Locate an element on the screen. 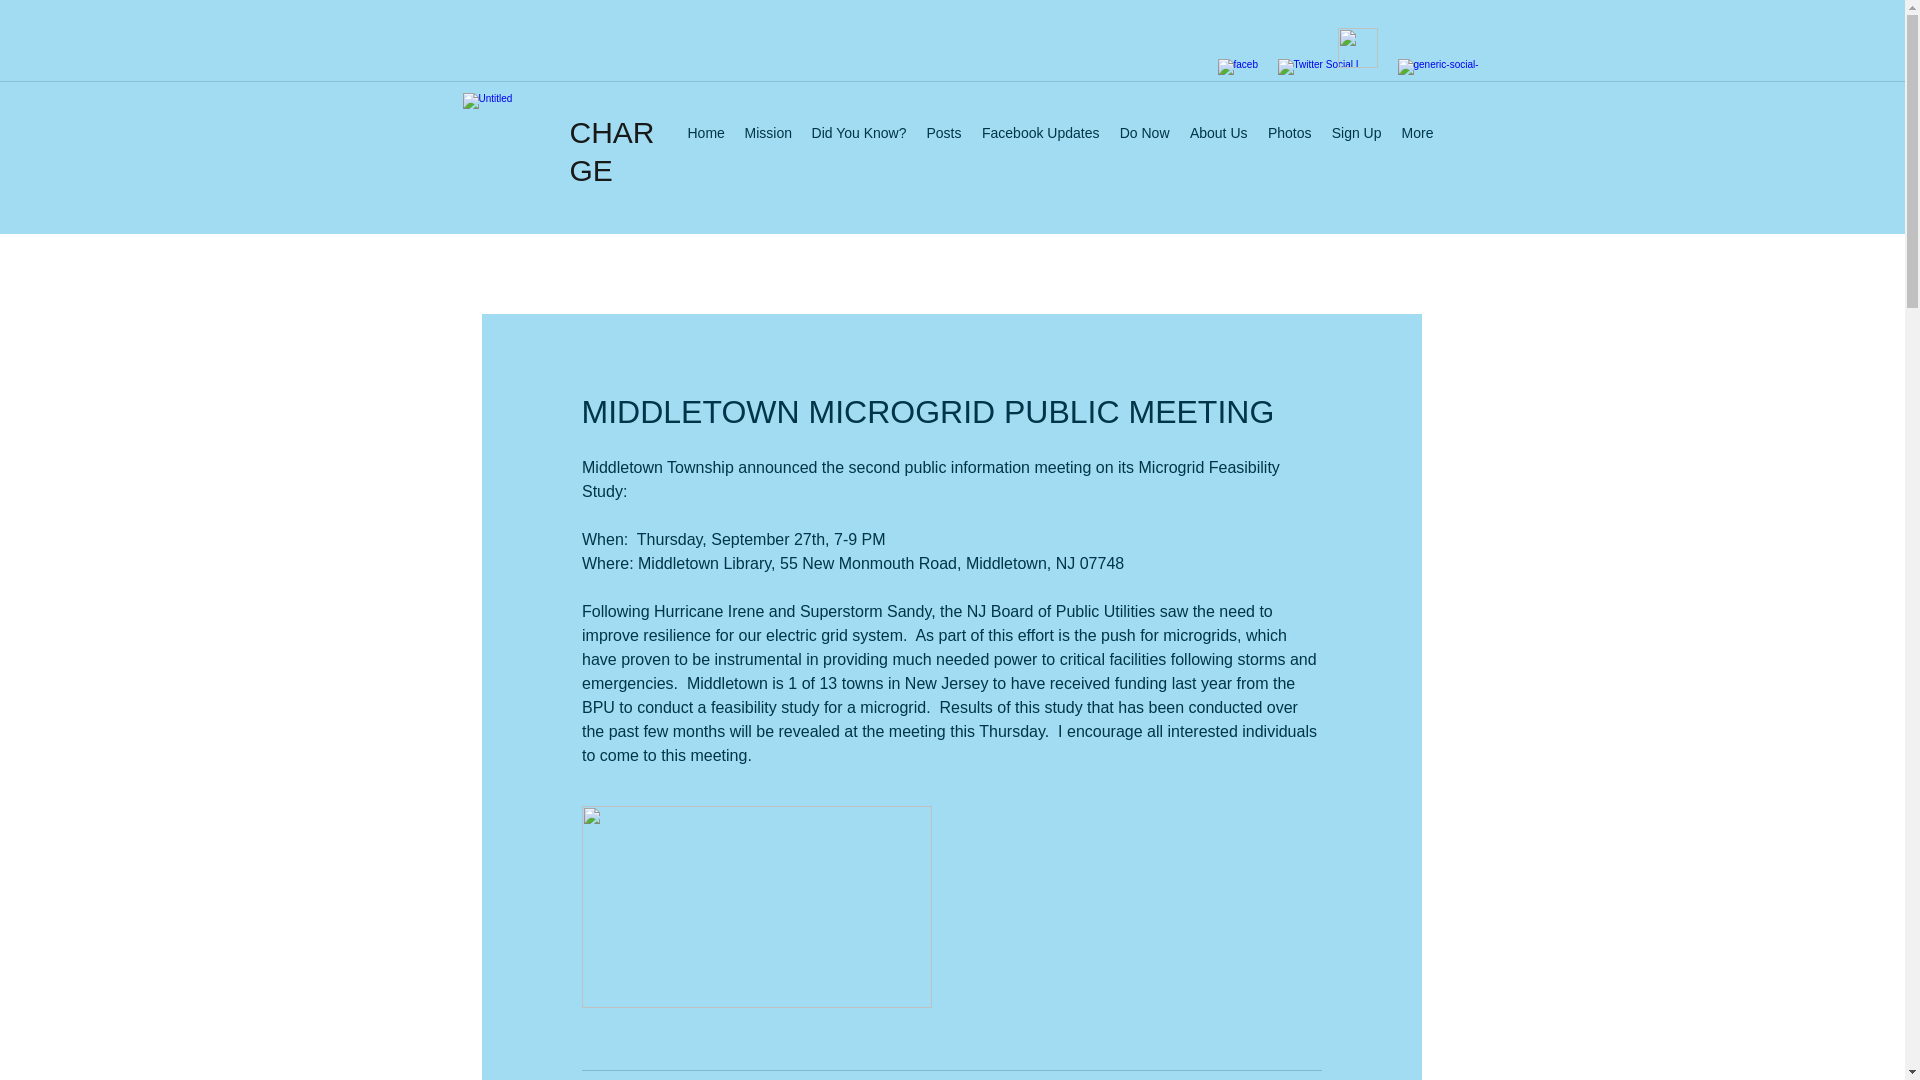 This screenshot has height=1080, width=1920. About Us is located at coordinates (1218, 132).